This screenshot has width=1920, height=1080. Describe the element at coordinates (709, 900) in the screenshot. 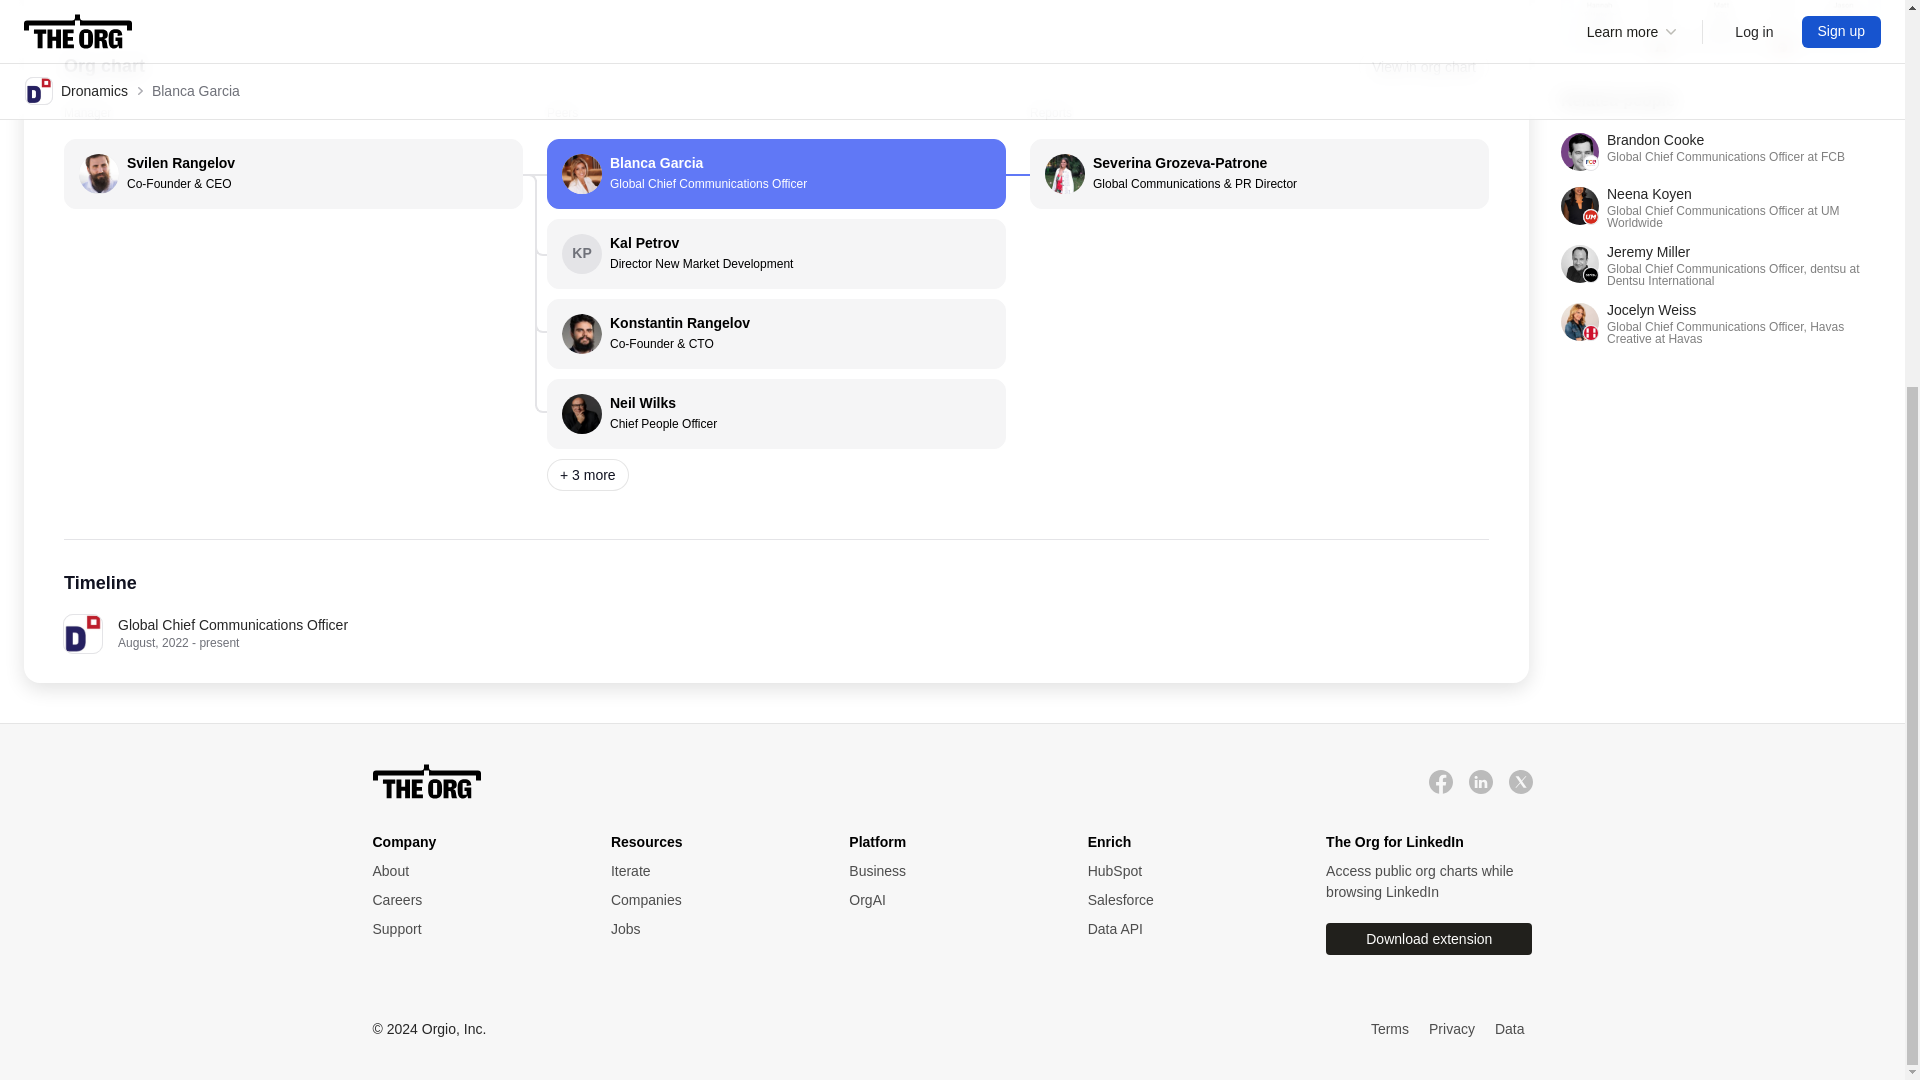

I see `About` at that location.